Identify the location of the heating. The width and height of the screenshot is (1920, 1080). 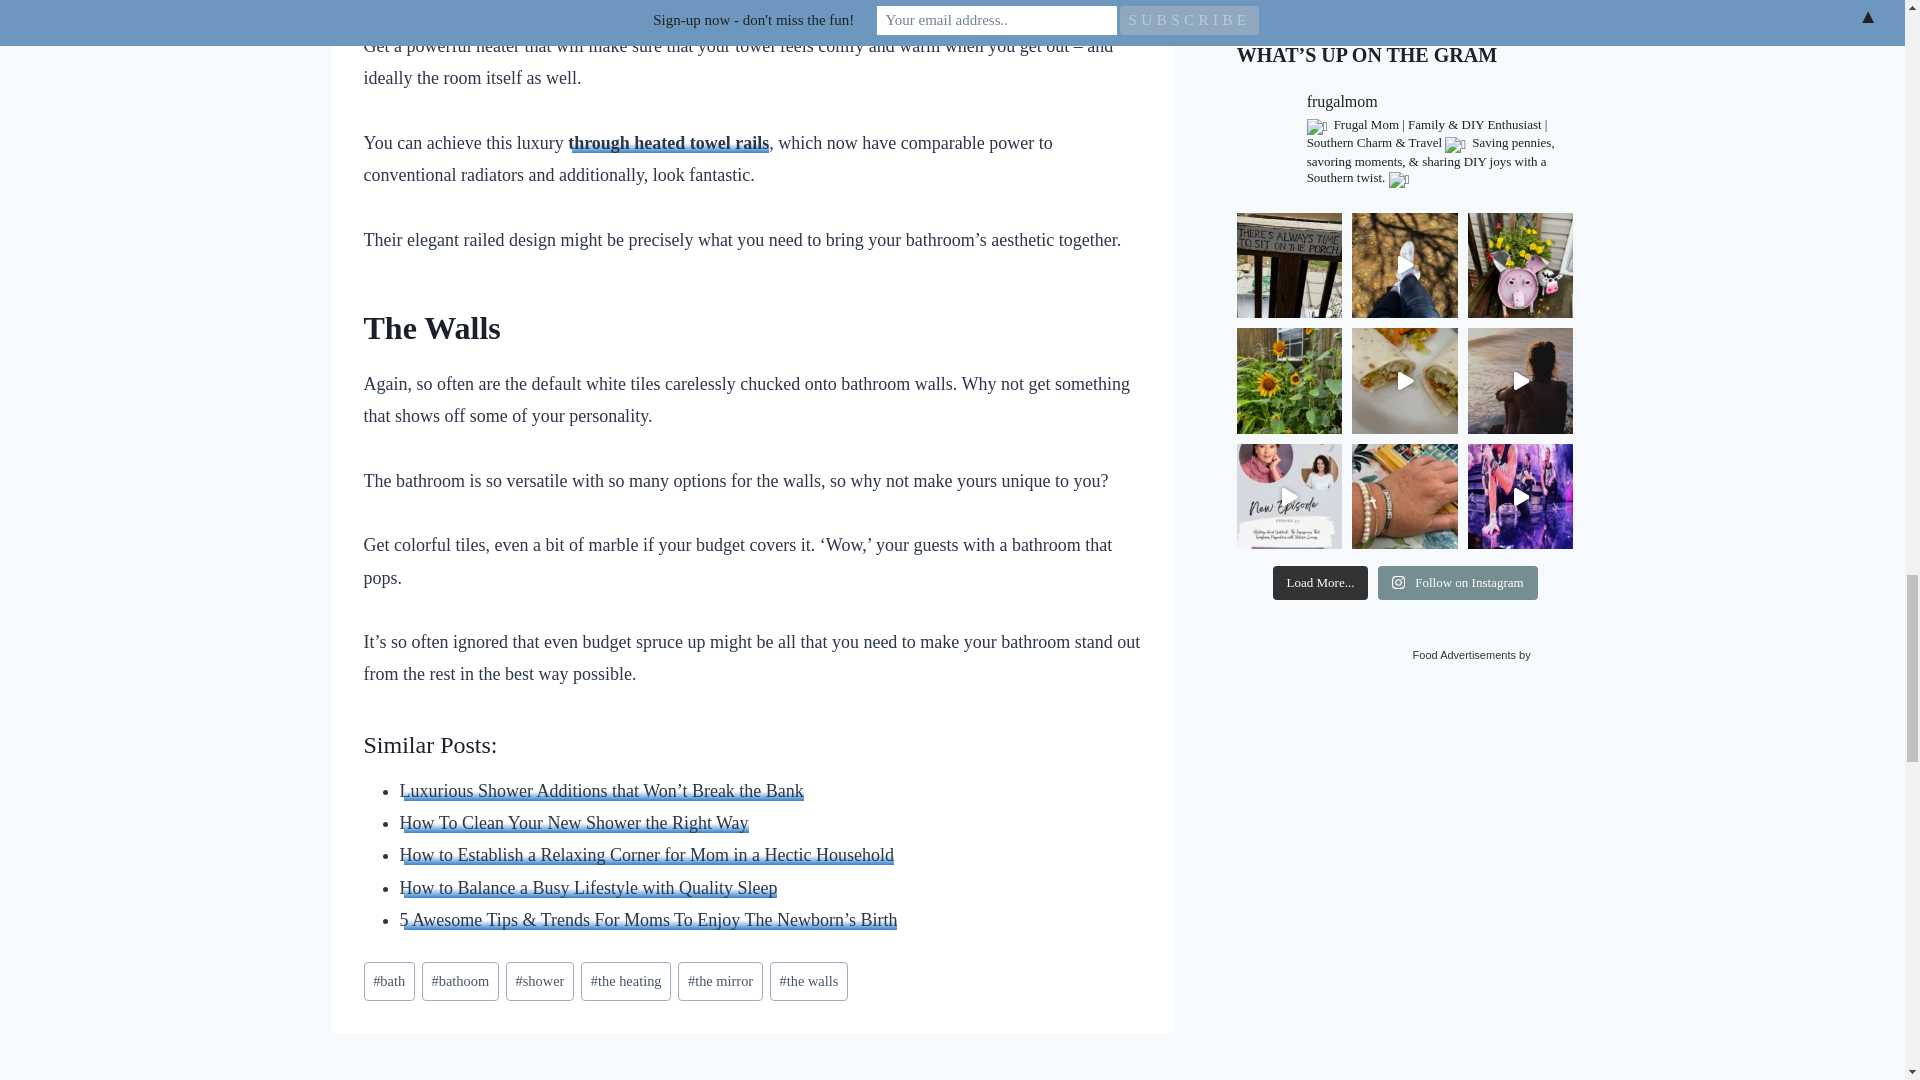
(626, 982).